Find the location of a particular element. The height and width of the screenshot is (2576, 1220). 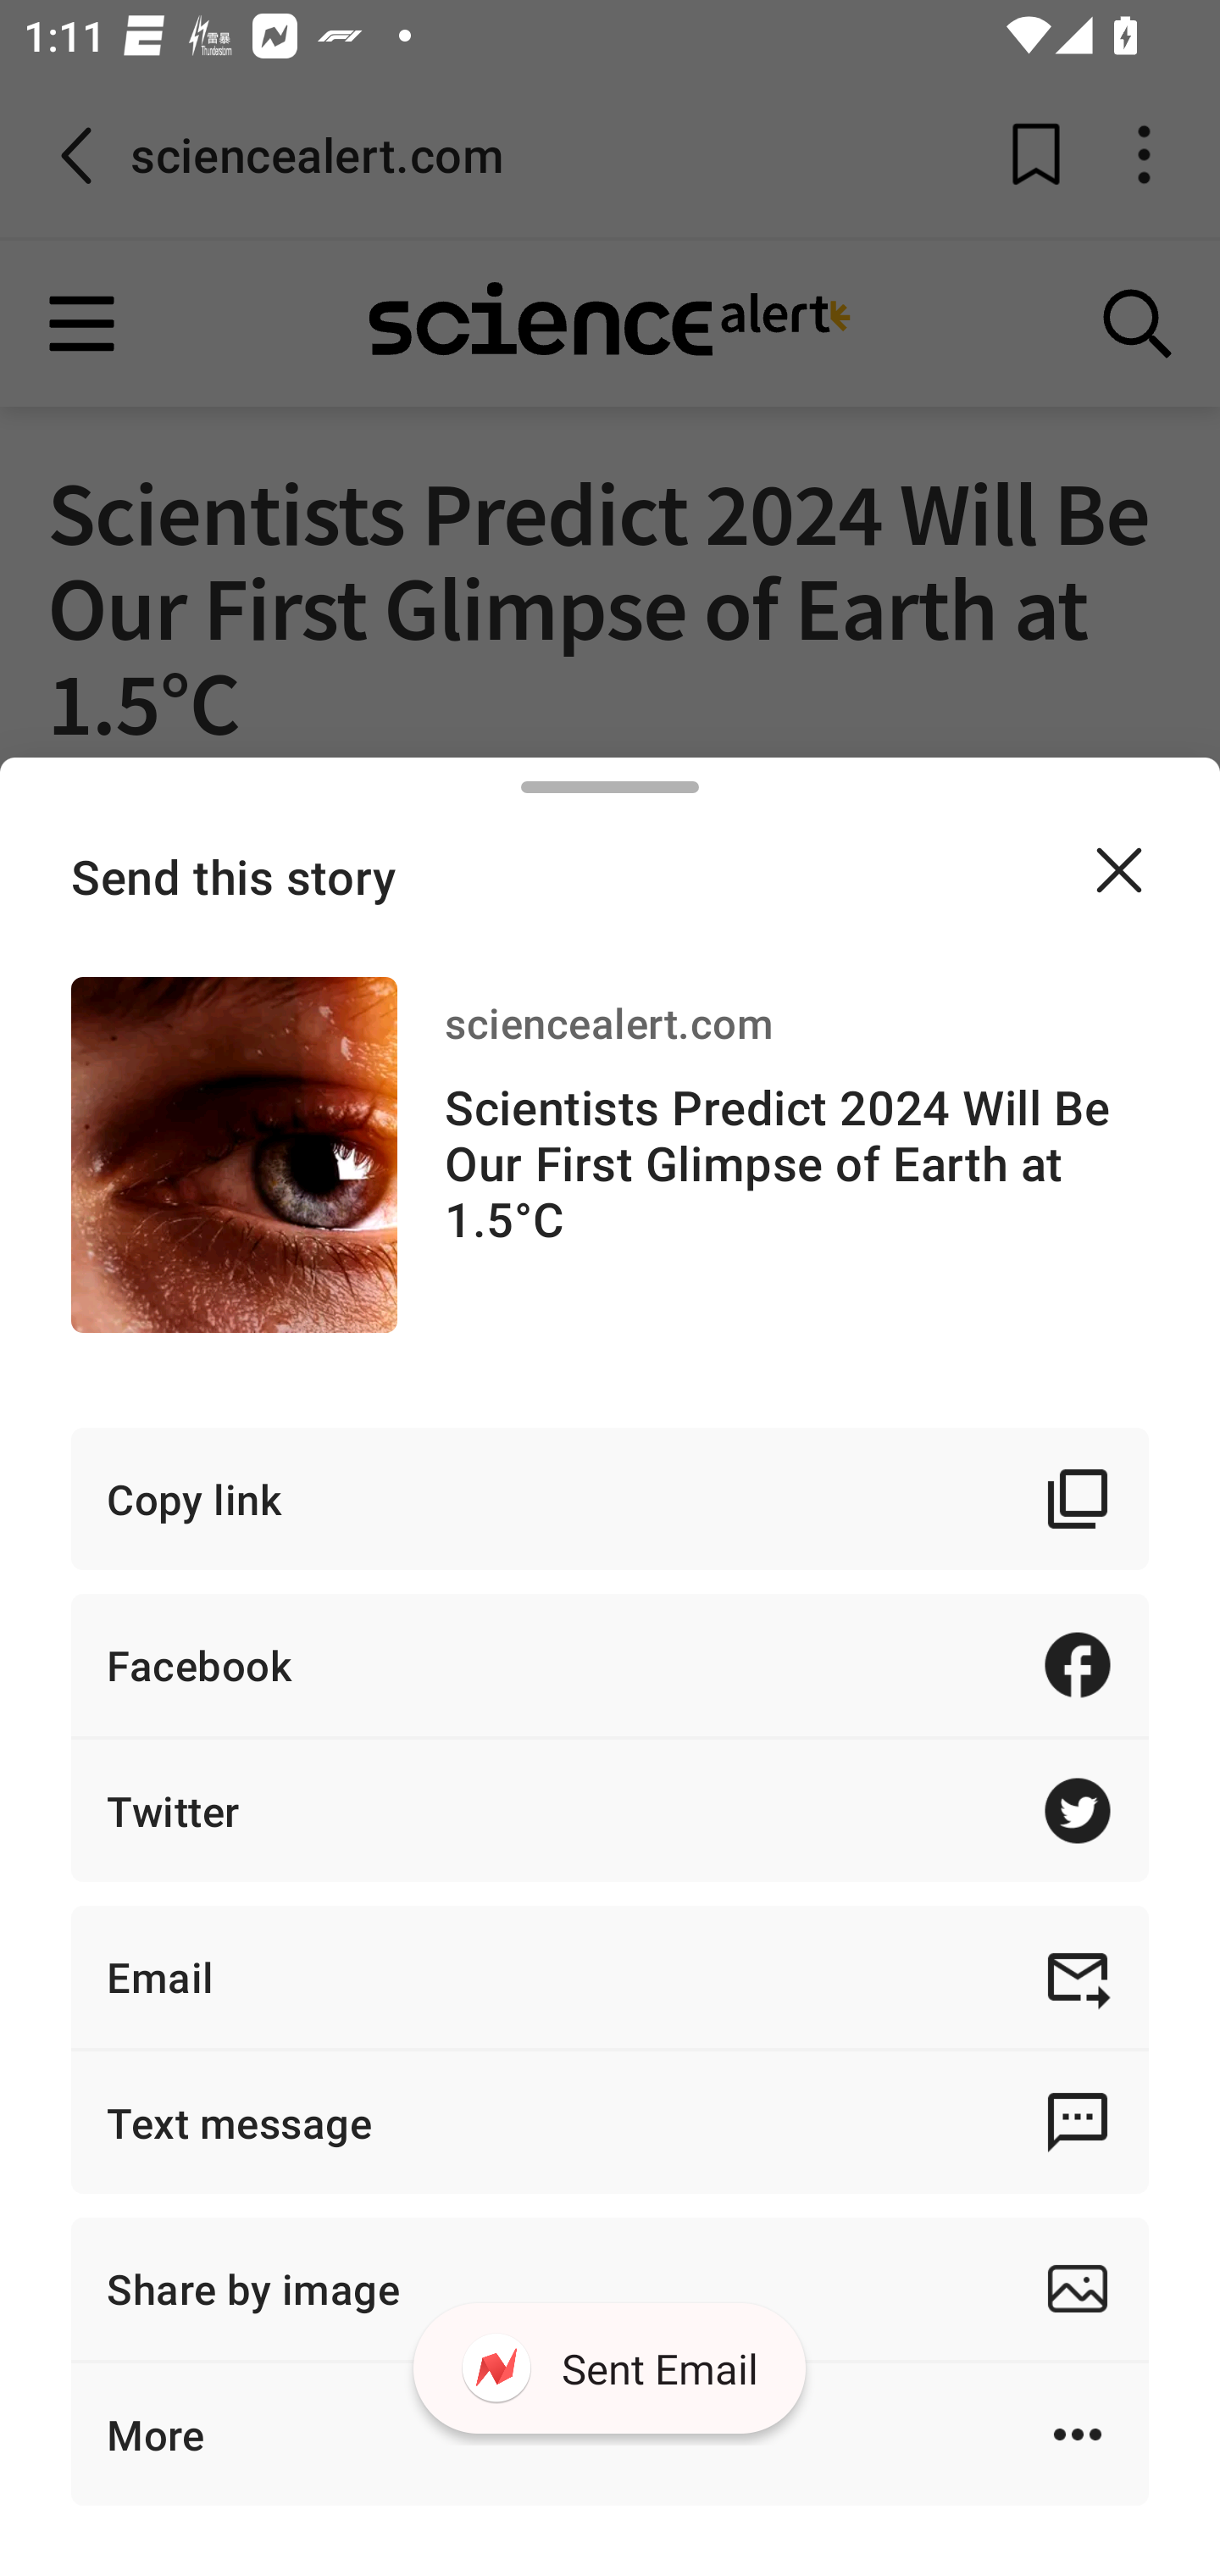

Facebook is located at coordinates (610, 1664).